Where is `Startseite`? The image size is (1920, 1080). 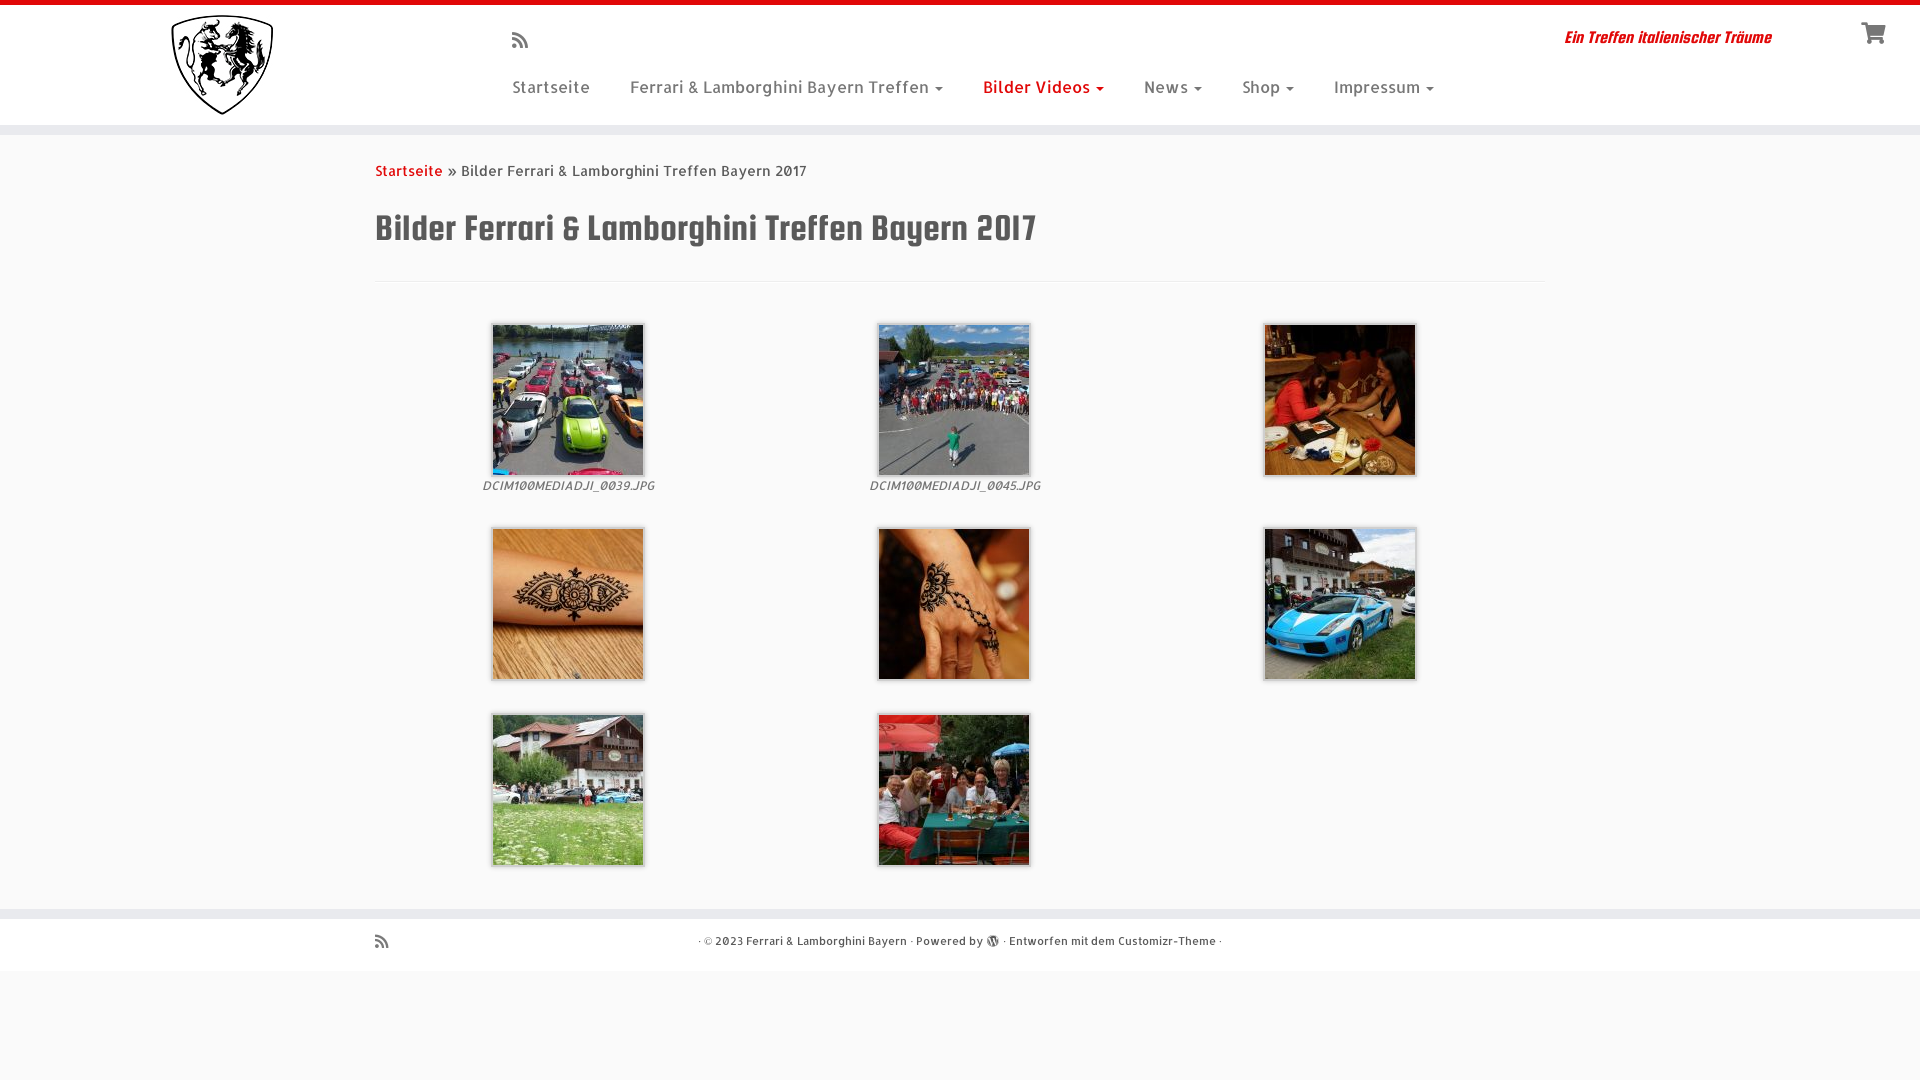 Startseite is located at coordinates (409, 170).